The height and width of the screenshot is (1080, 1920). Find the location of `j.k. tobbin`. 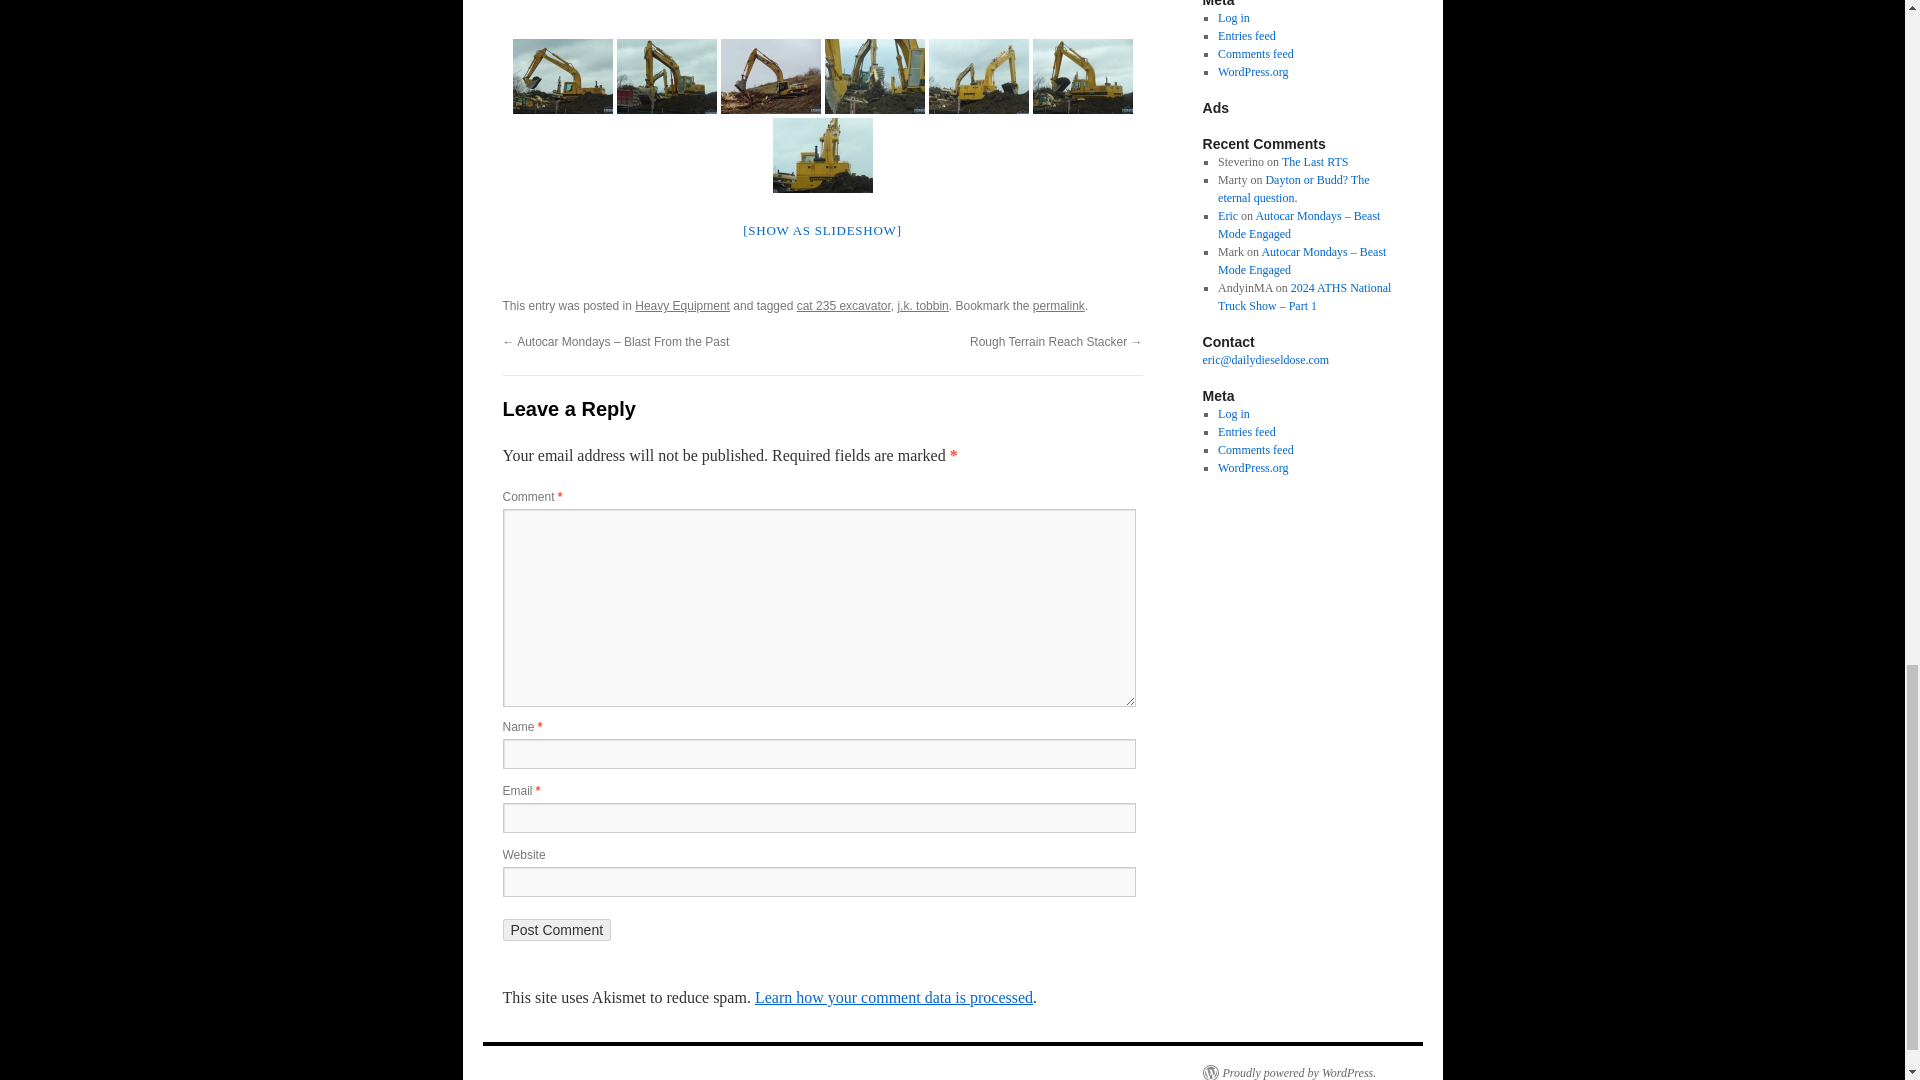

j.k. tobbin is located at coordinates (922, 306).